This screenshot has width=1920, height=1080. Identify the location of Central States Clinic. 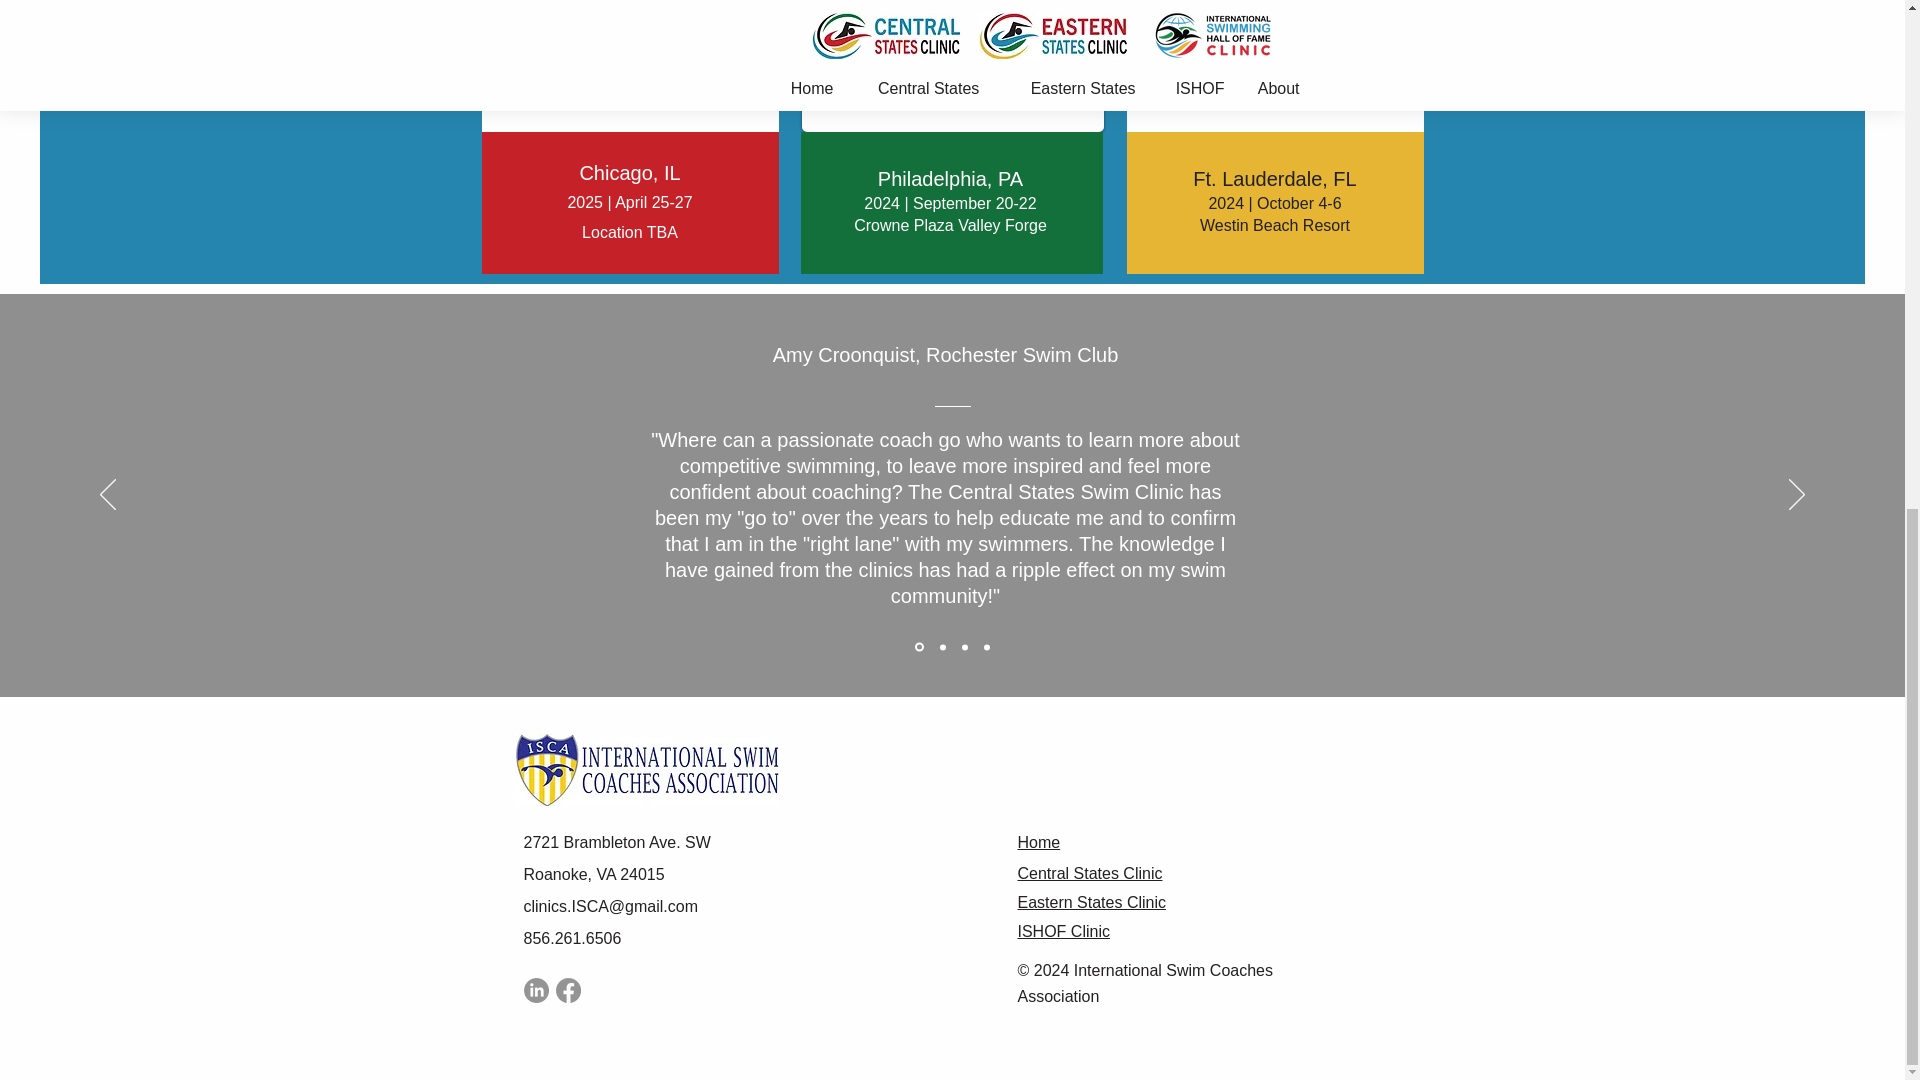
(1090, 874).